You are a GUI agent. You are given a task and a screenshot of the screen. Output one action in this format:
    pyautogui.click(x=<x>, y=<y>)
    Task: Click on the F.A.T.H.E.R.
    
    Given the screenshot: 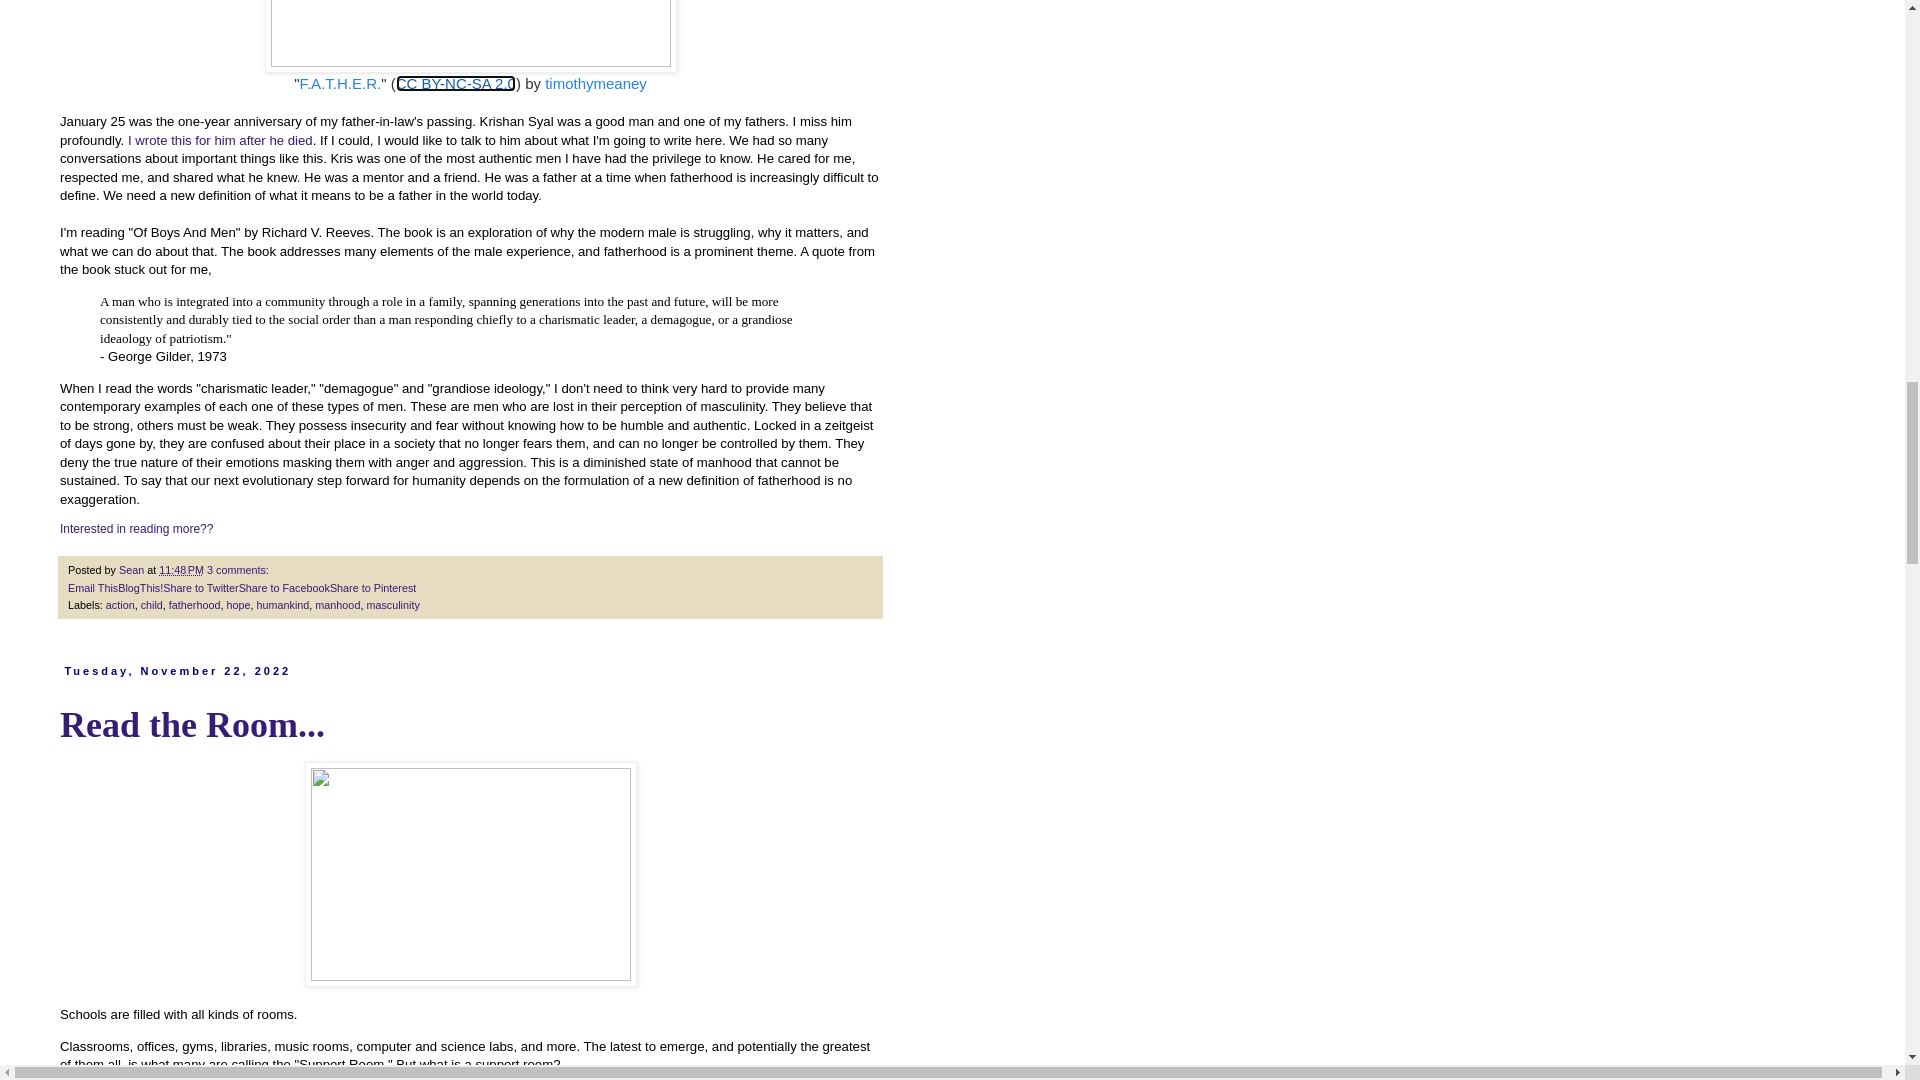 What is the action you would take?
    pyautogui.click(x=340, y=82)
    